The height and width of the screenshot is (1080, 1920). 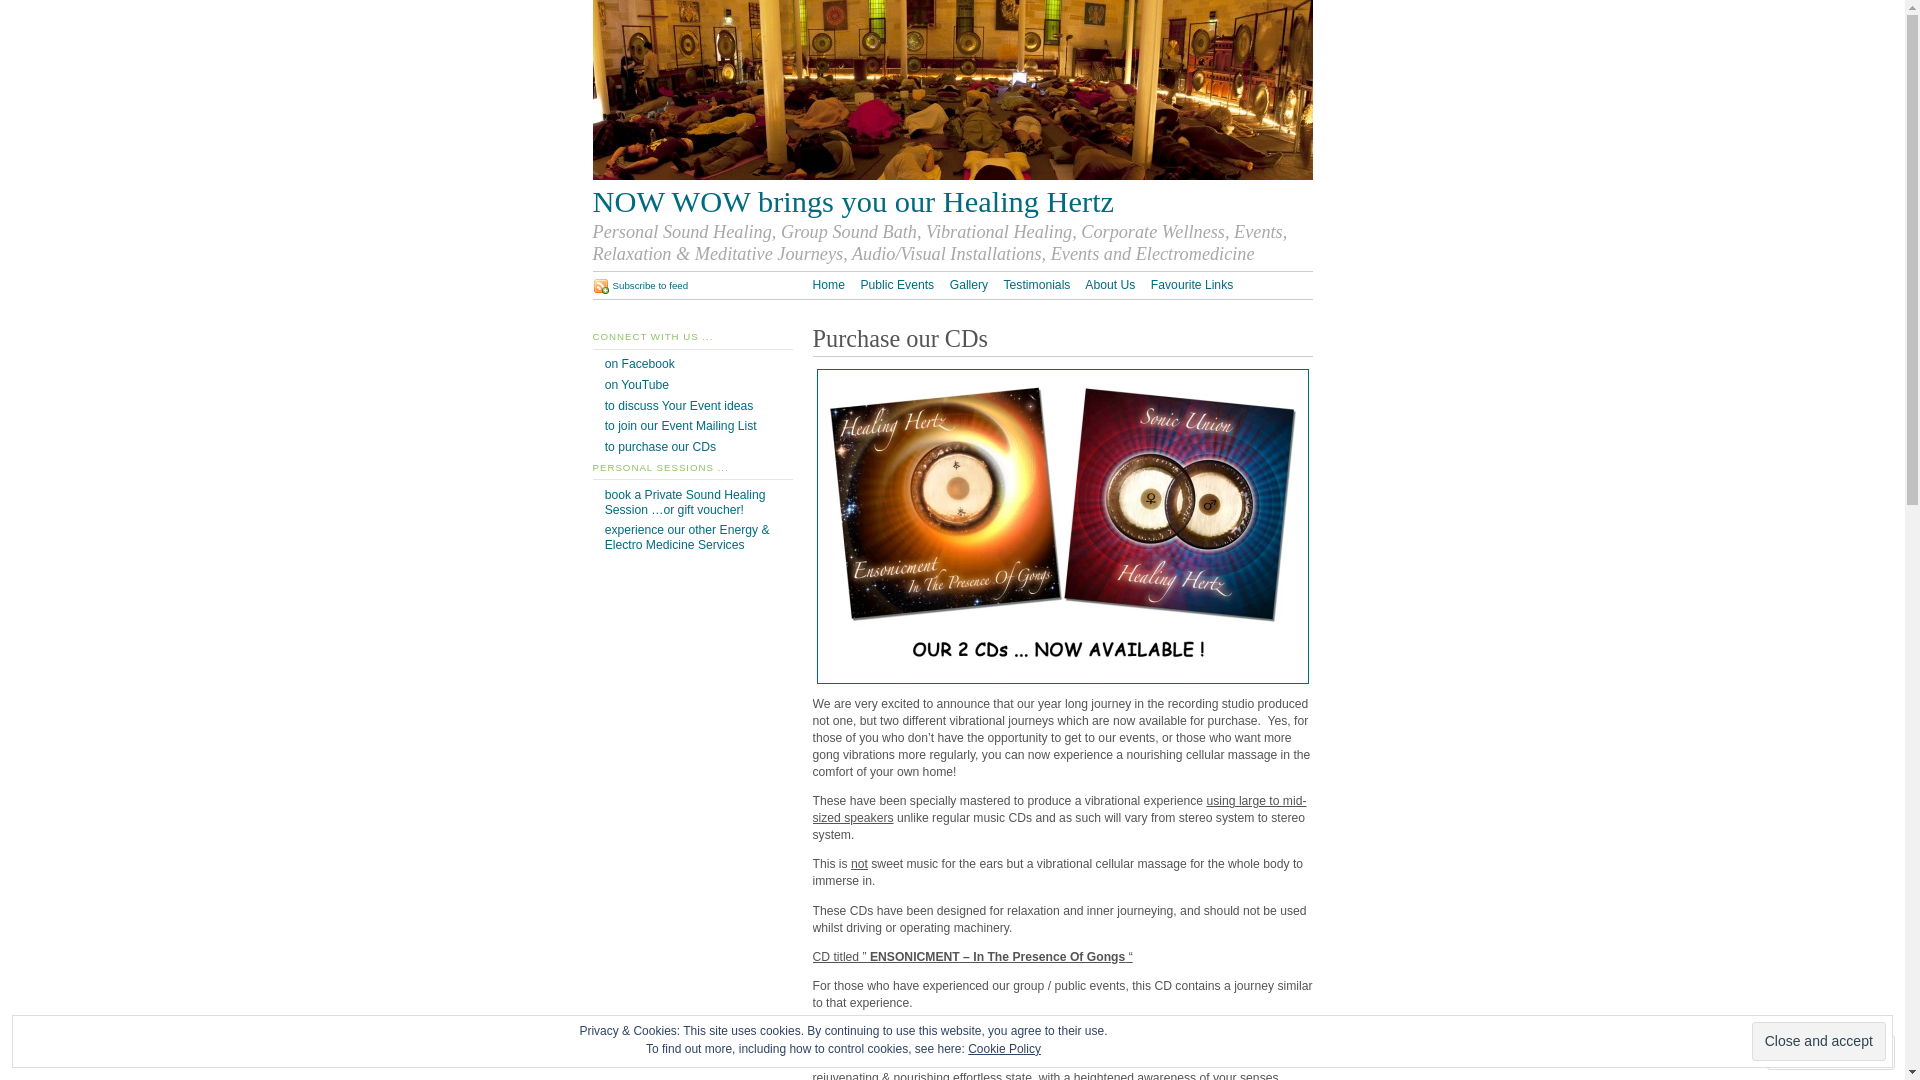 I want to click on Gallery, so click(x=970, y=285).